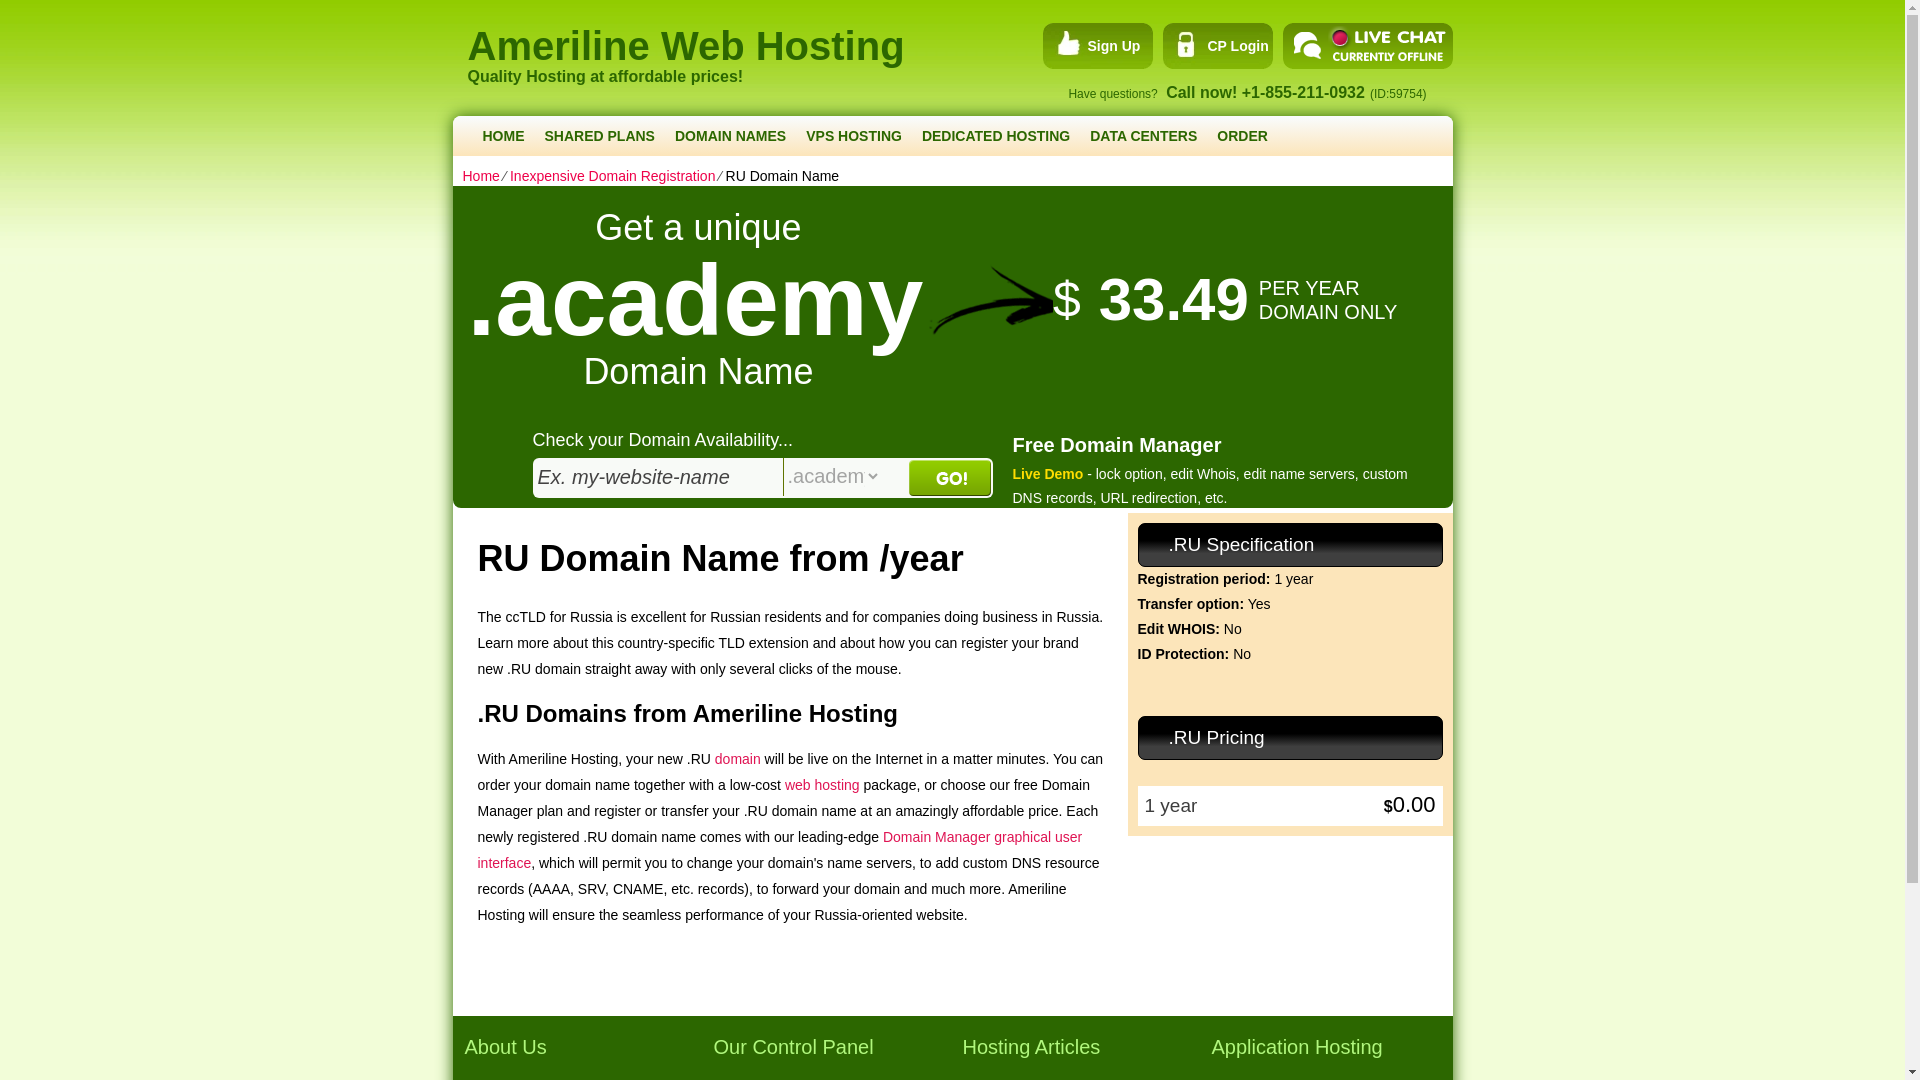  Describe the element at coordinates (1046, 473) in the screenshot. I see `Live Demo` at that location.